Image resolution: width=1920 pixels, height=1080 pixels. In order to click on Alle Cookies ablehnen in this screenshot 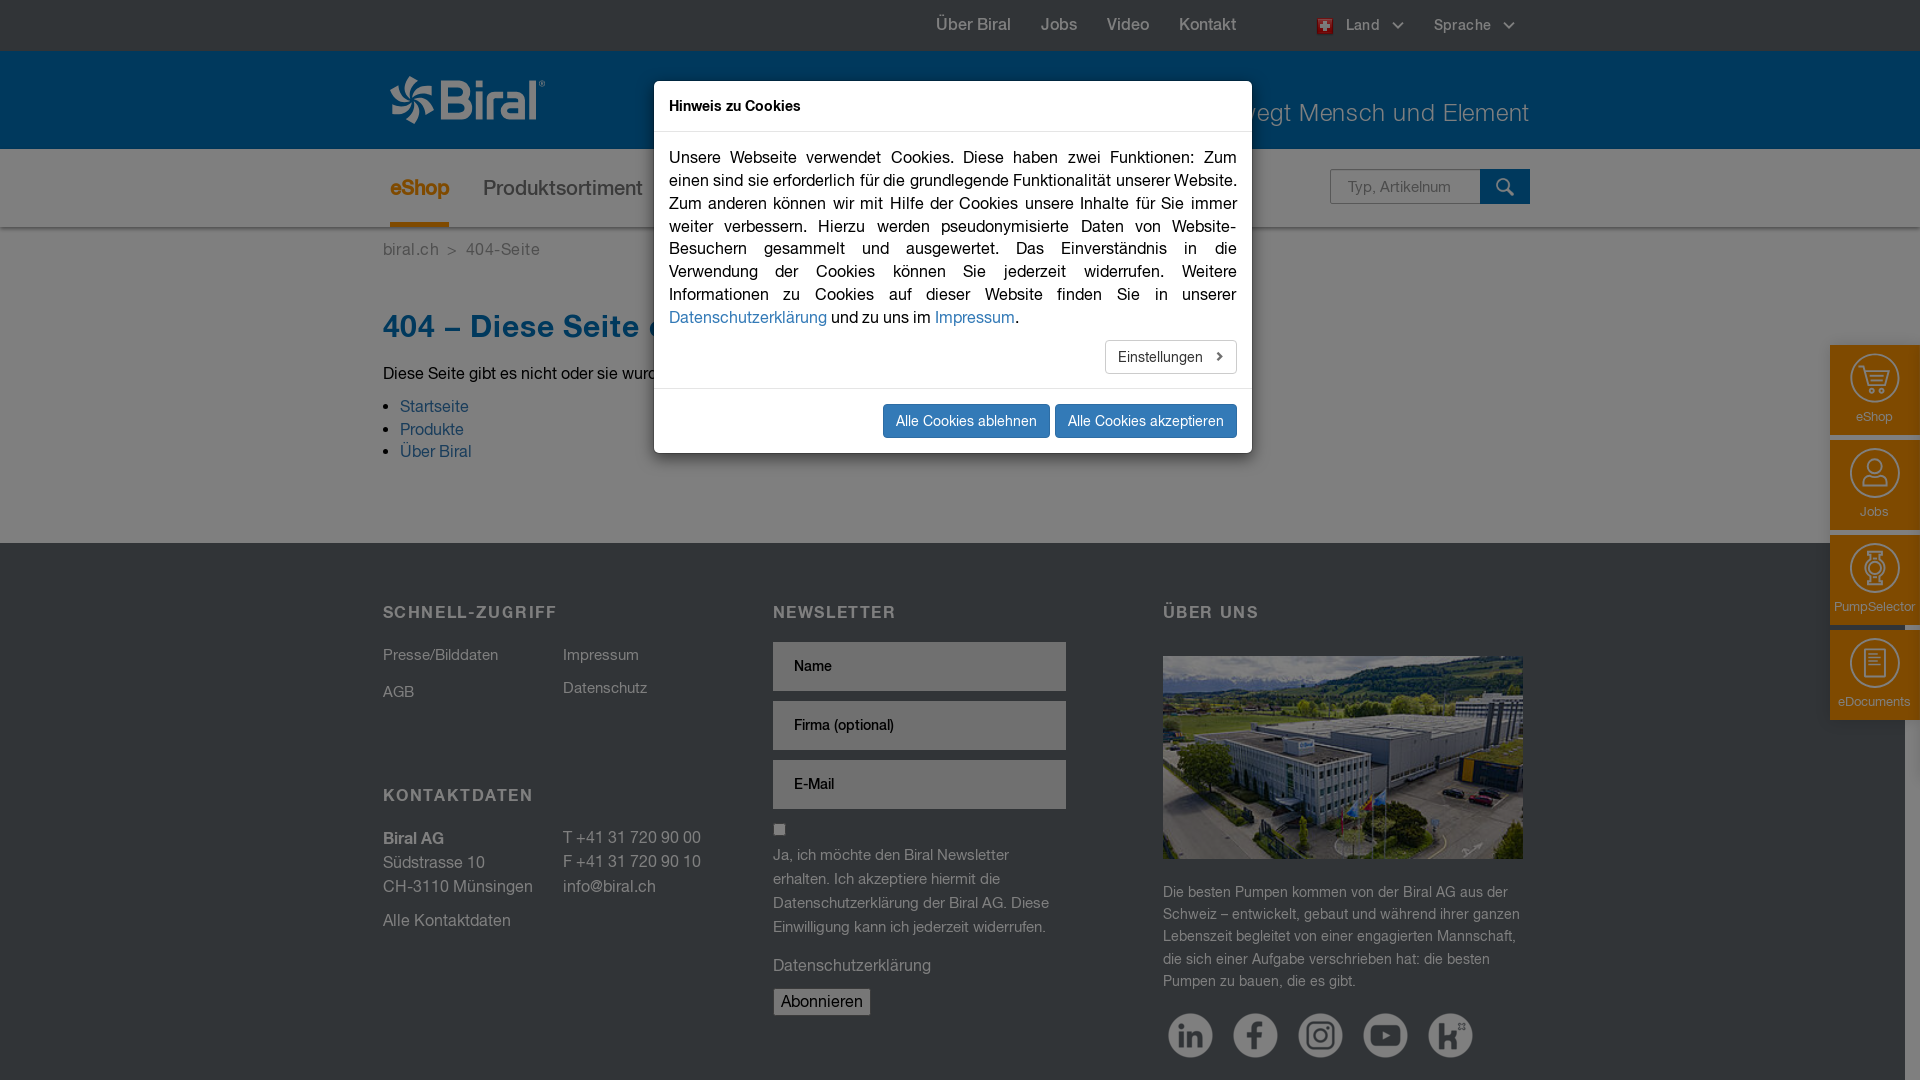, I will do `click(966, 421)`.